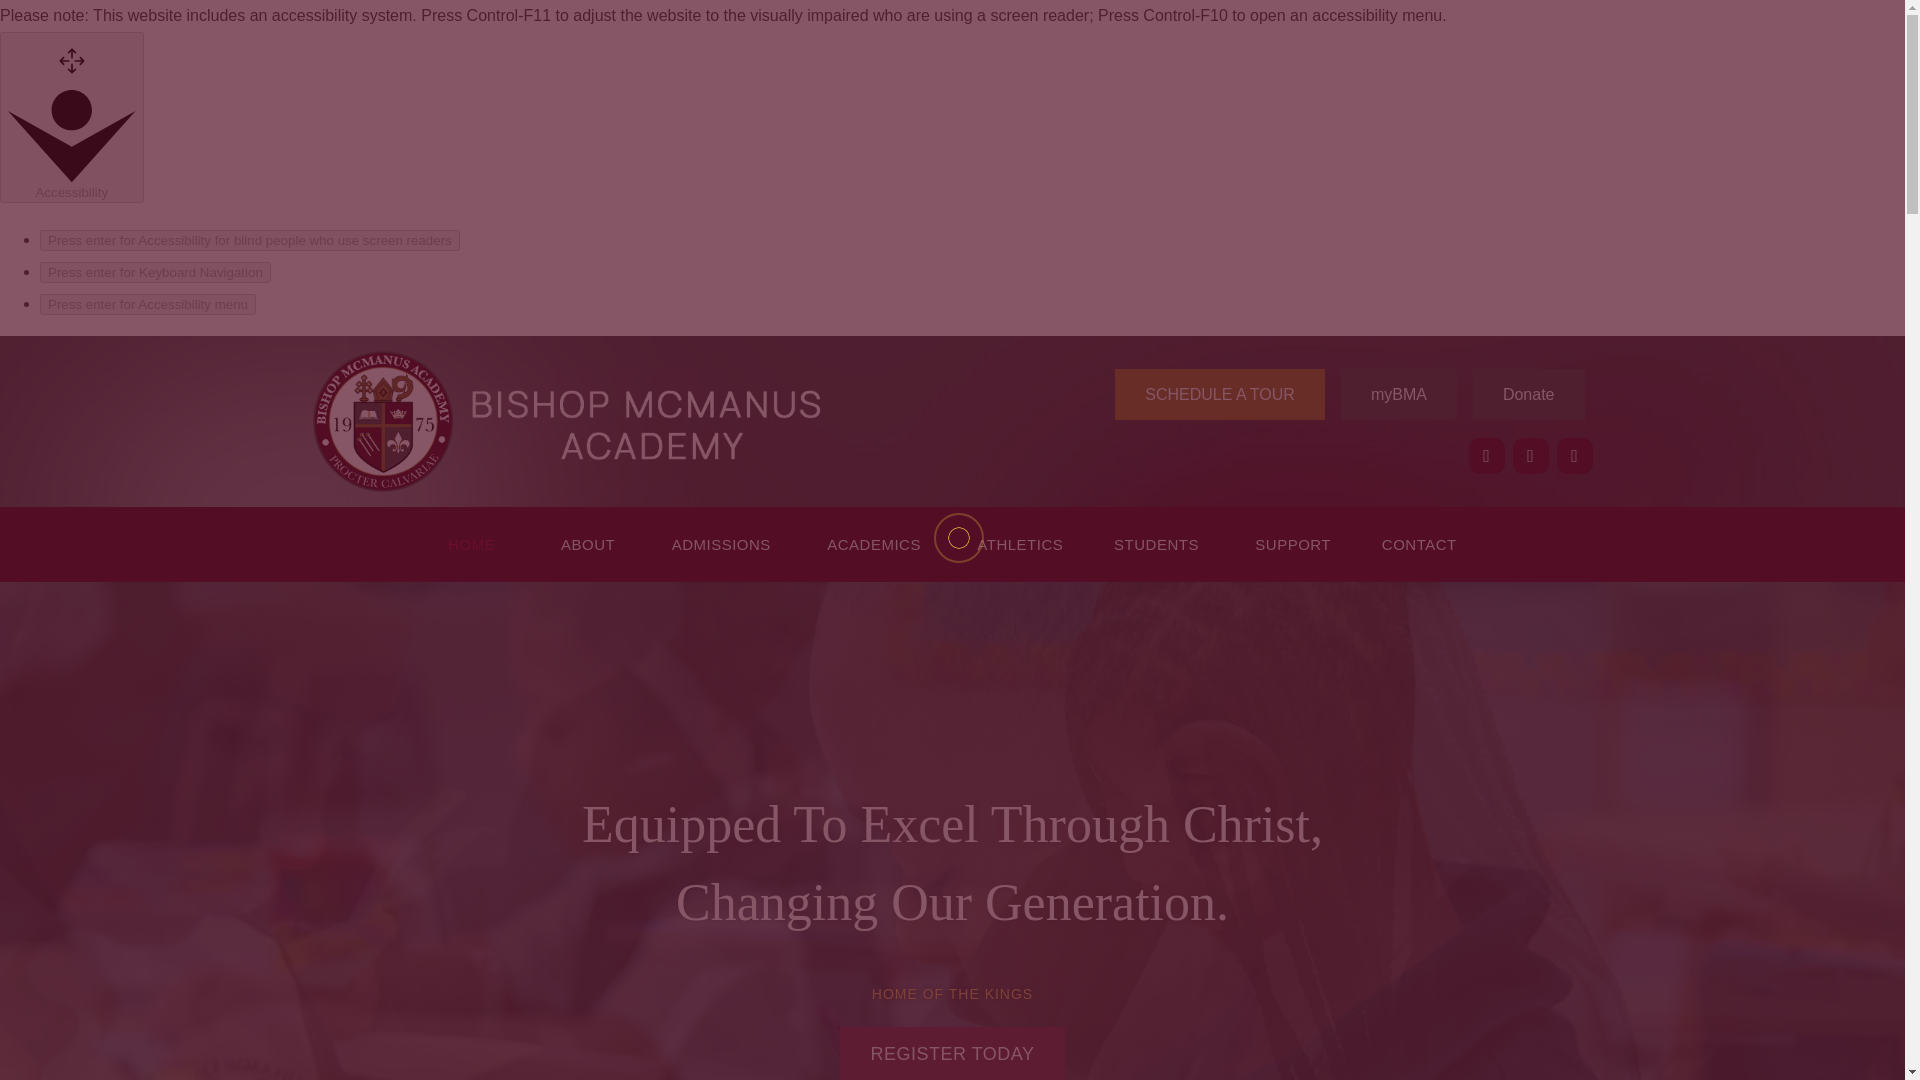 Image resolution: width=1920 pixels, height=1080 pixels. I want to click on Follow on Youtube, so click(1573, 456).